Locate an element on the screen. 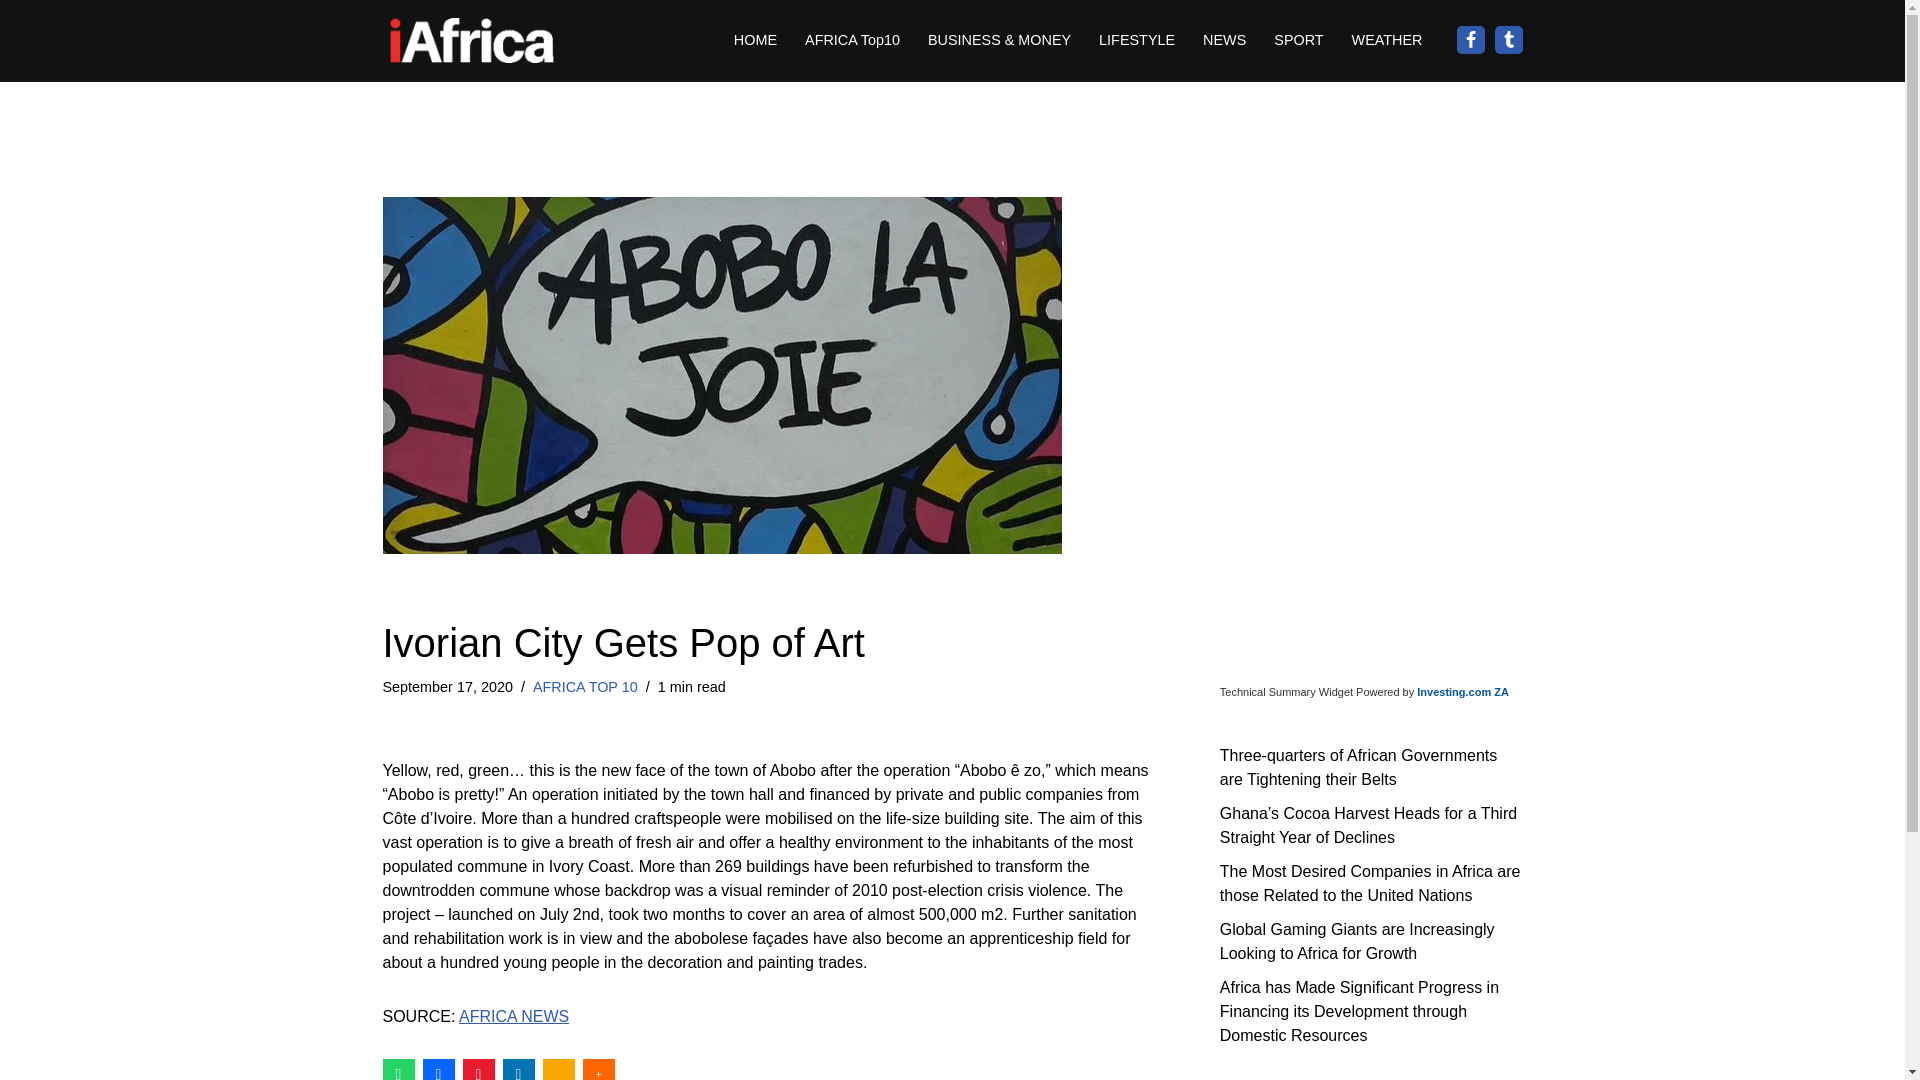  Add this to LinkedIn is located at coordinates (517, 1069).